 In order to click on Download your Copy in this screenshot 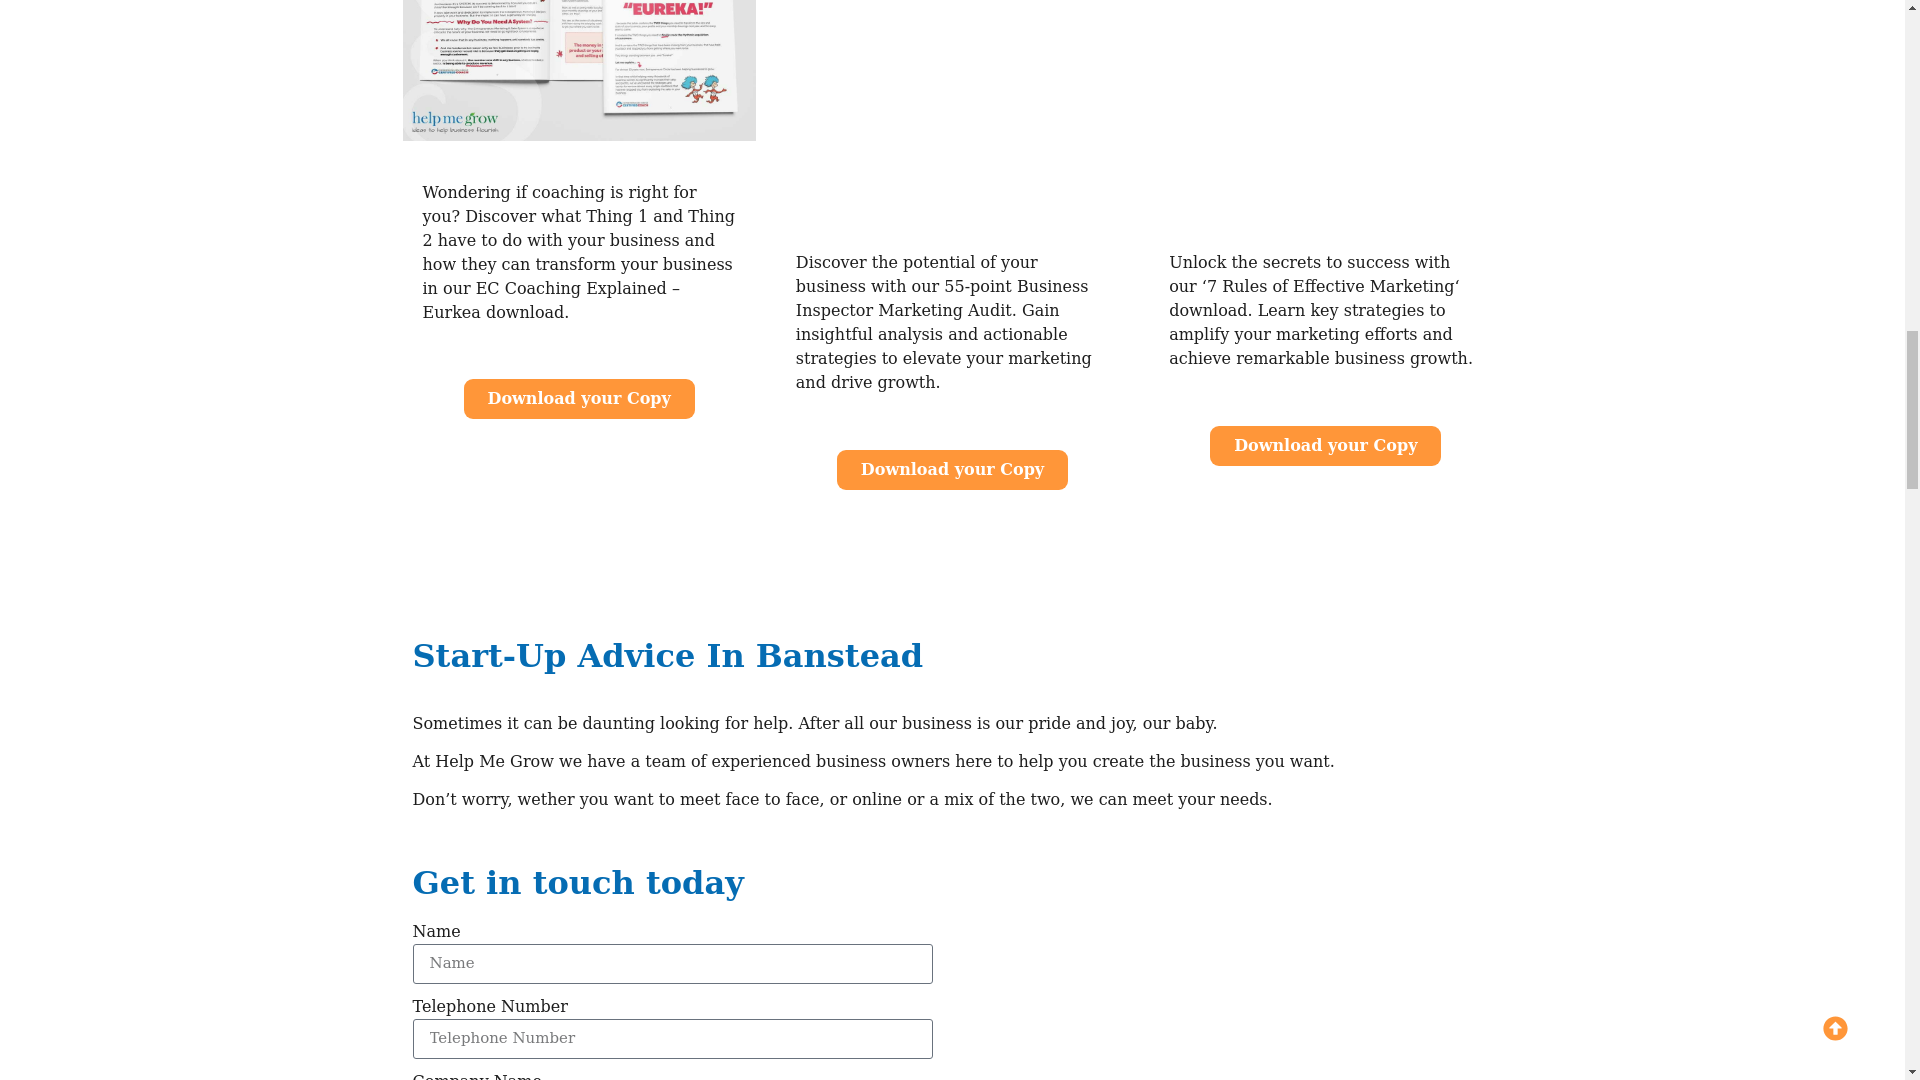, I will do `click(1325, 445)`.